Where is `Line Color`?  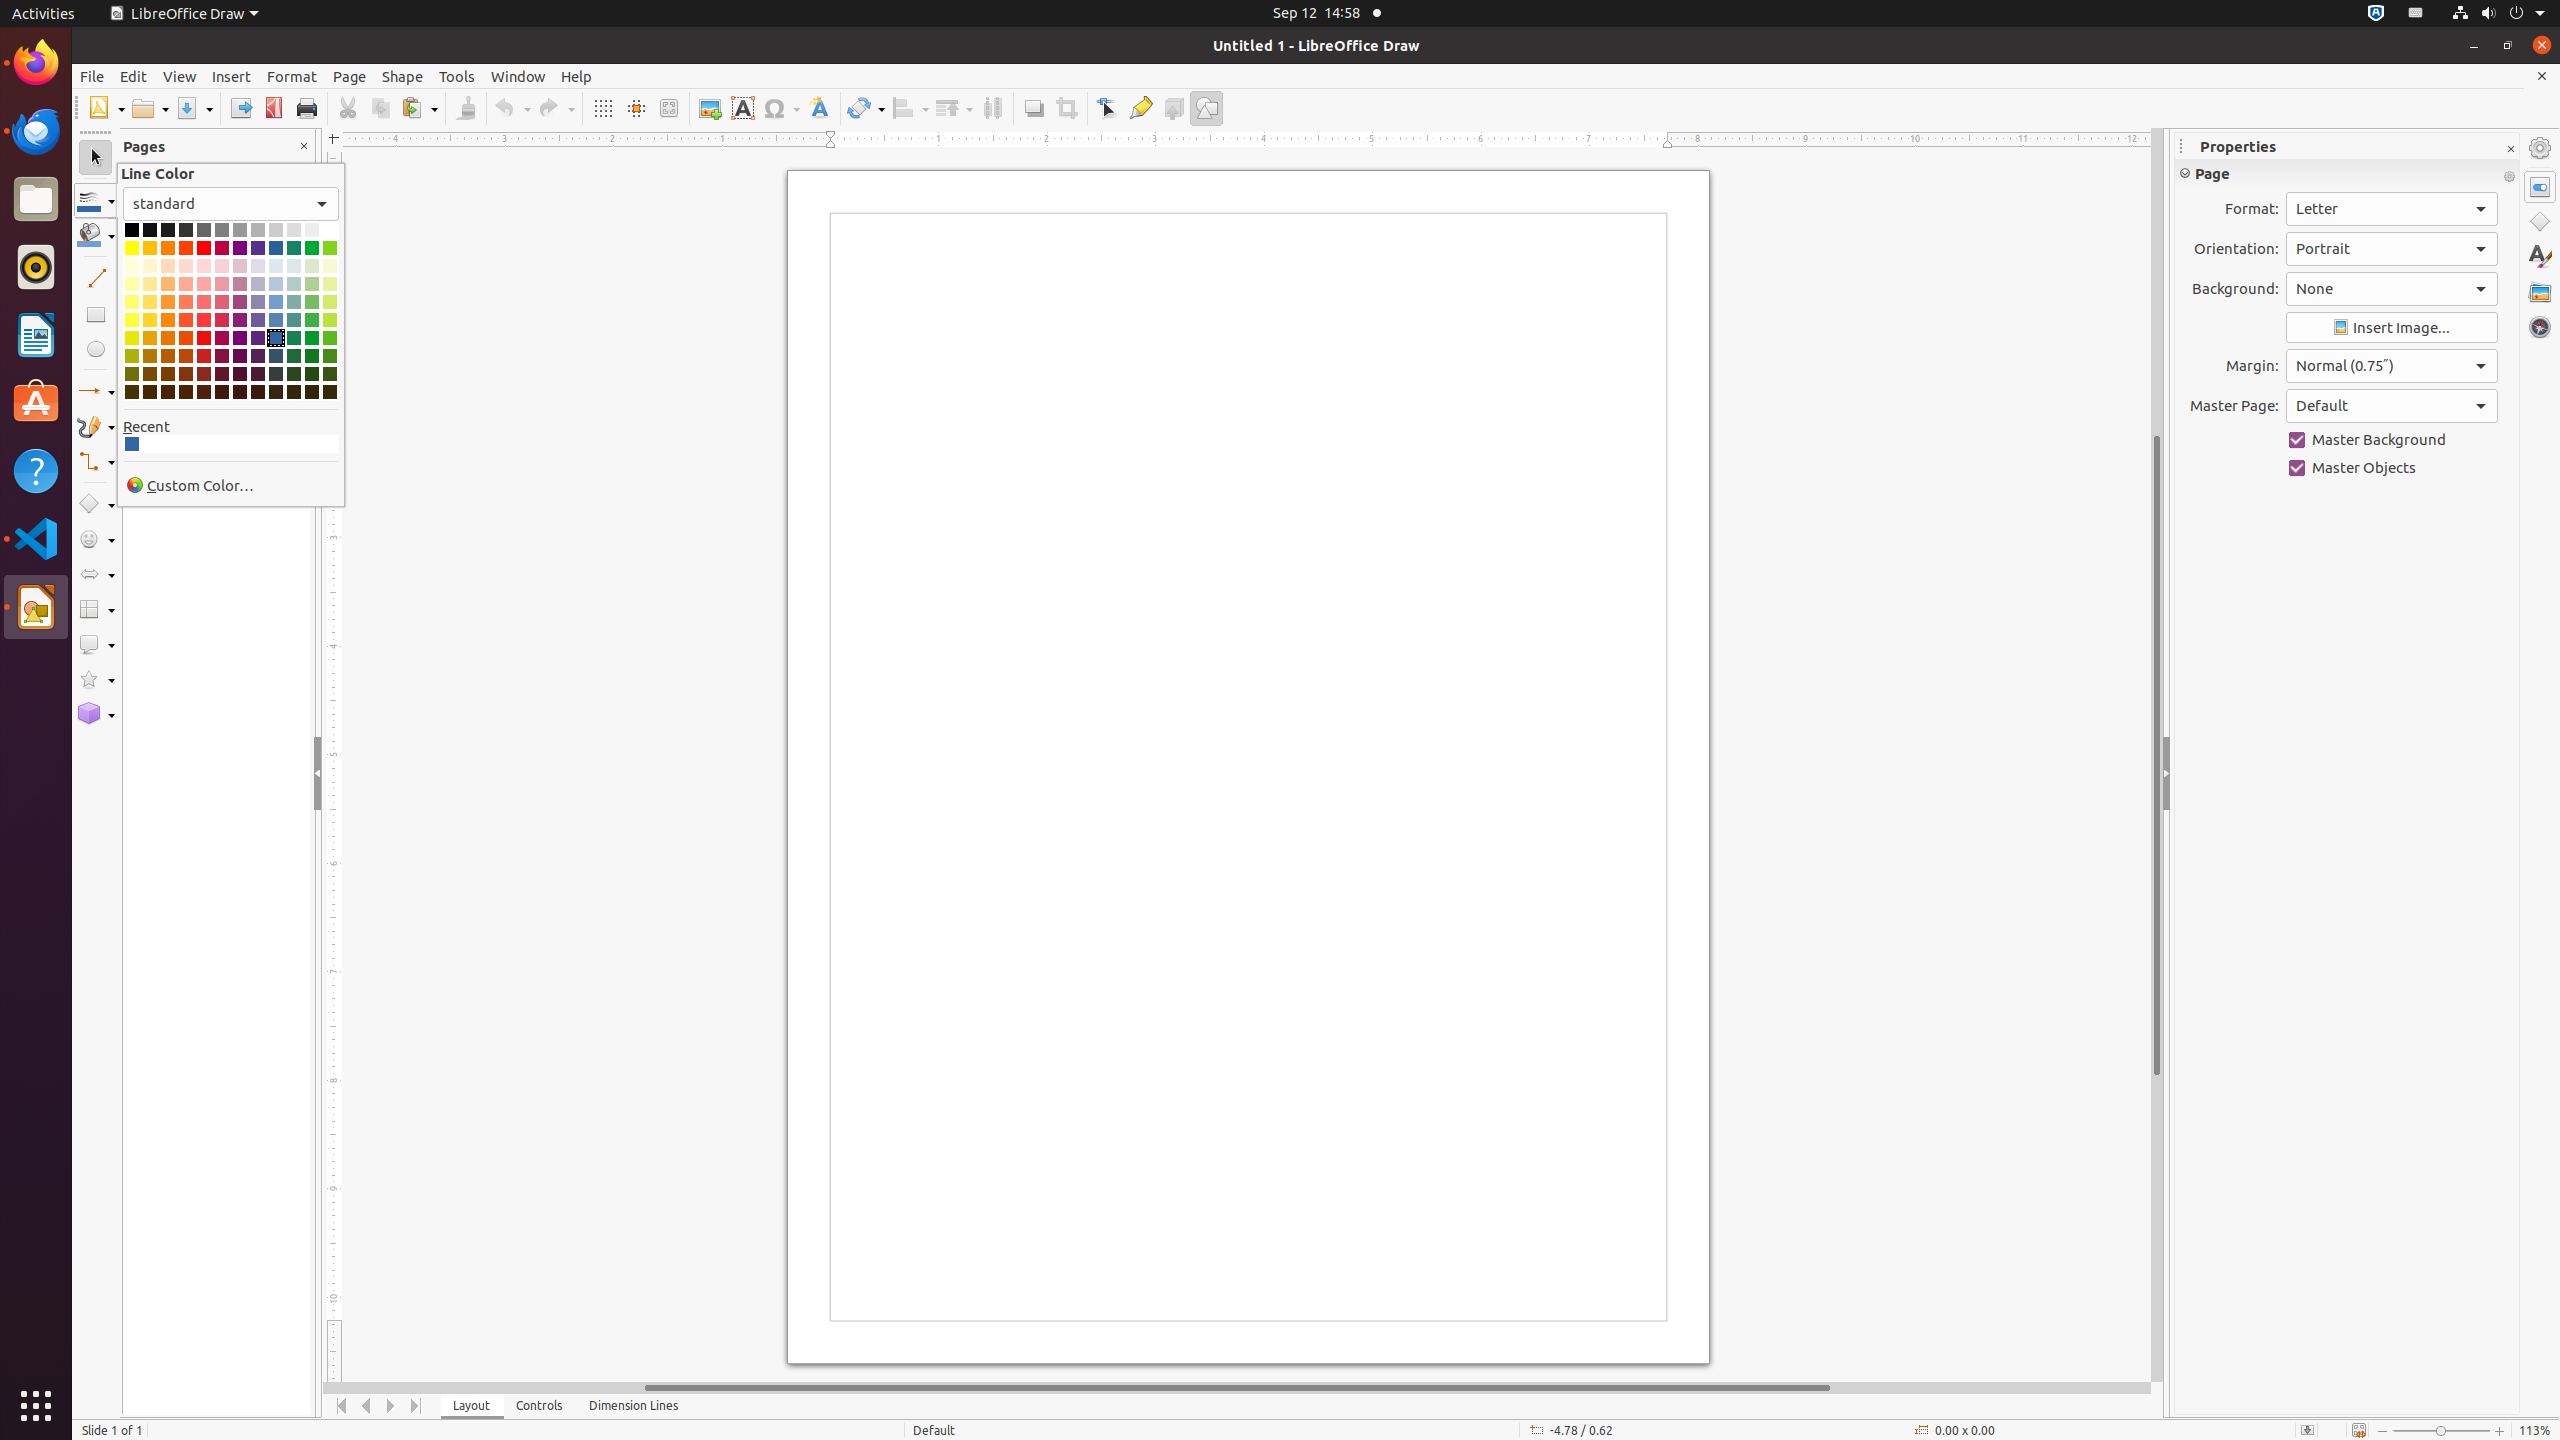 Line Color is located at coordinates (96, 200).